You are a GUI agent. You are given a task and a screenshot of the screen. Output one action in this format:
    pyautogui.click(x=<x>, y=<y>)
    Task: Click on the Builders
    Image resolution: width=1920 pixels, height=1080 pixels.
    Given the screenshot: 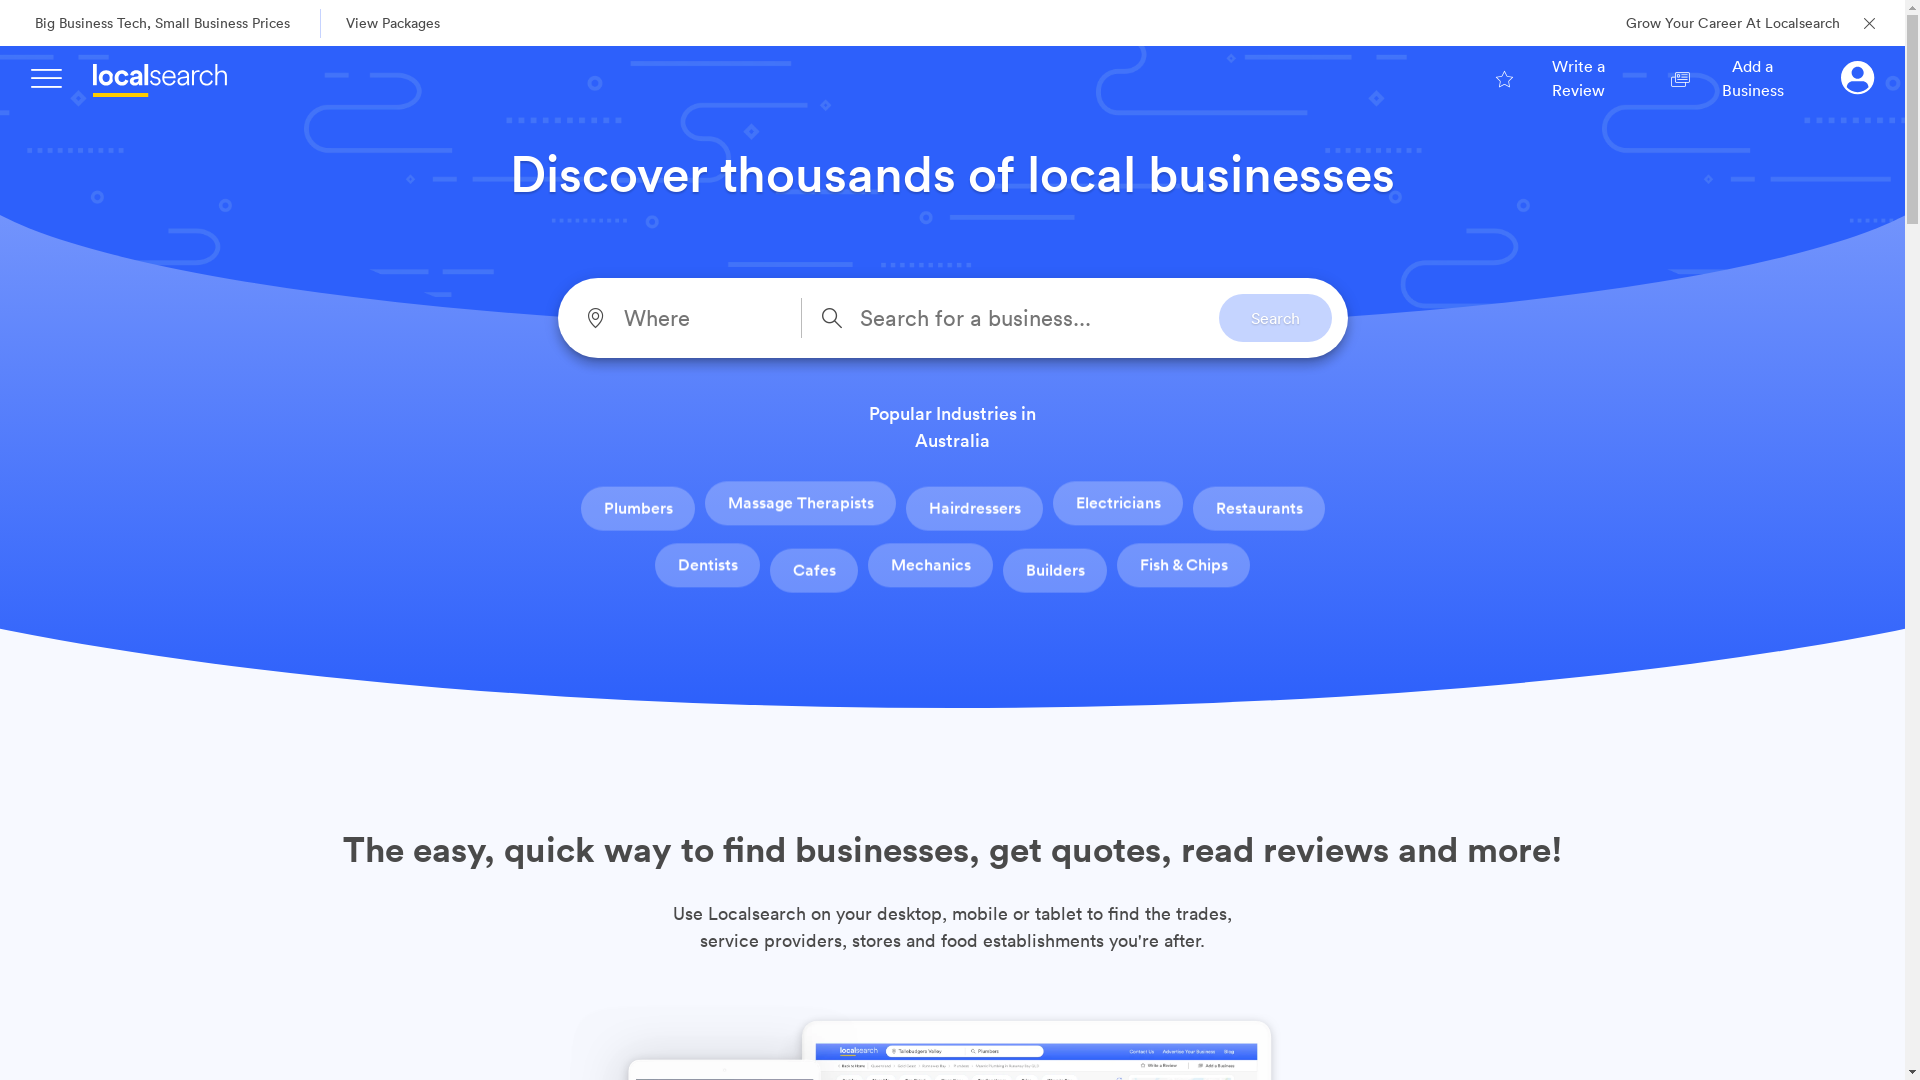 What is the action you would take?
    pyautogui.click(x=1054, y=568)
    